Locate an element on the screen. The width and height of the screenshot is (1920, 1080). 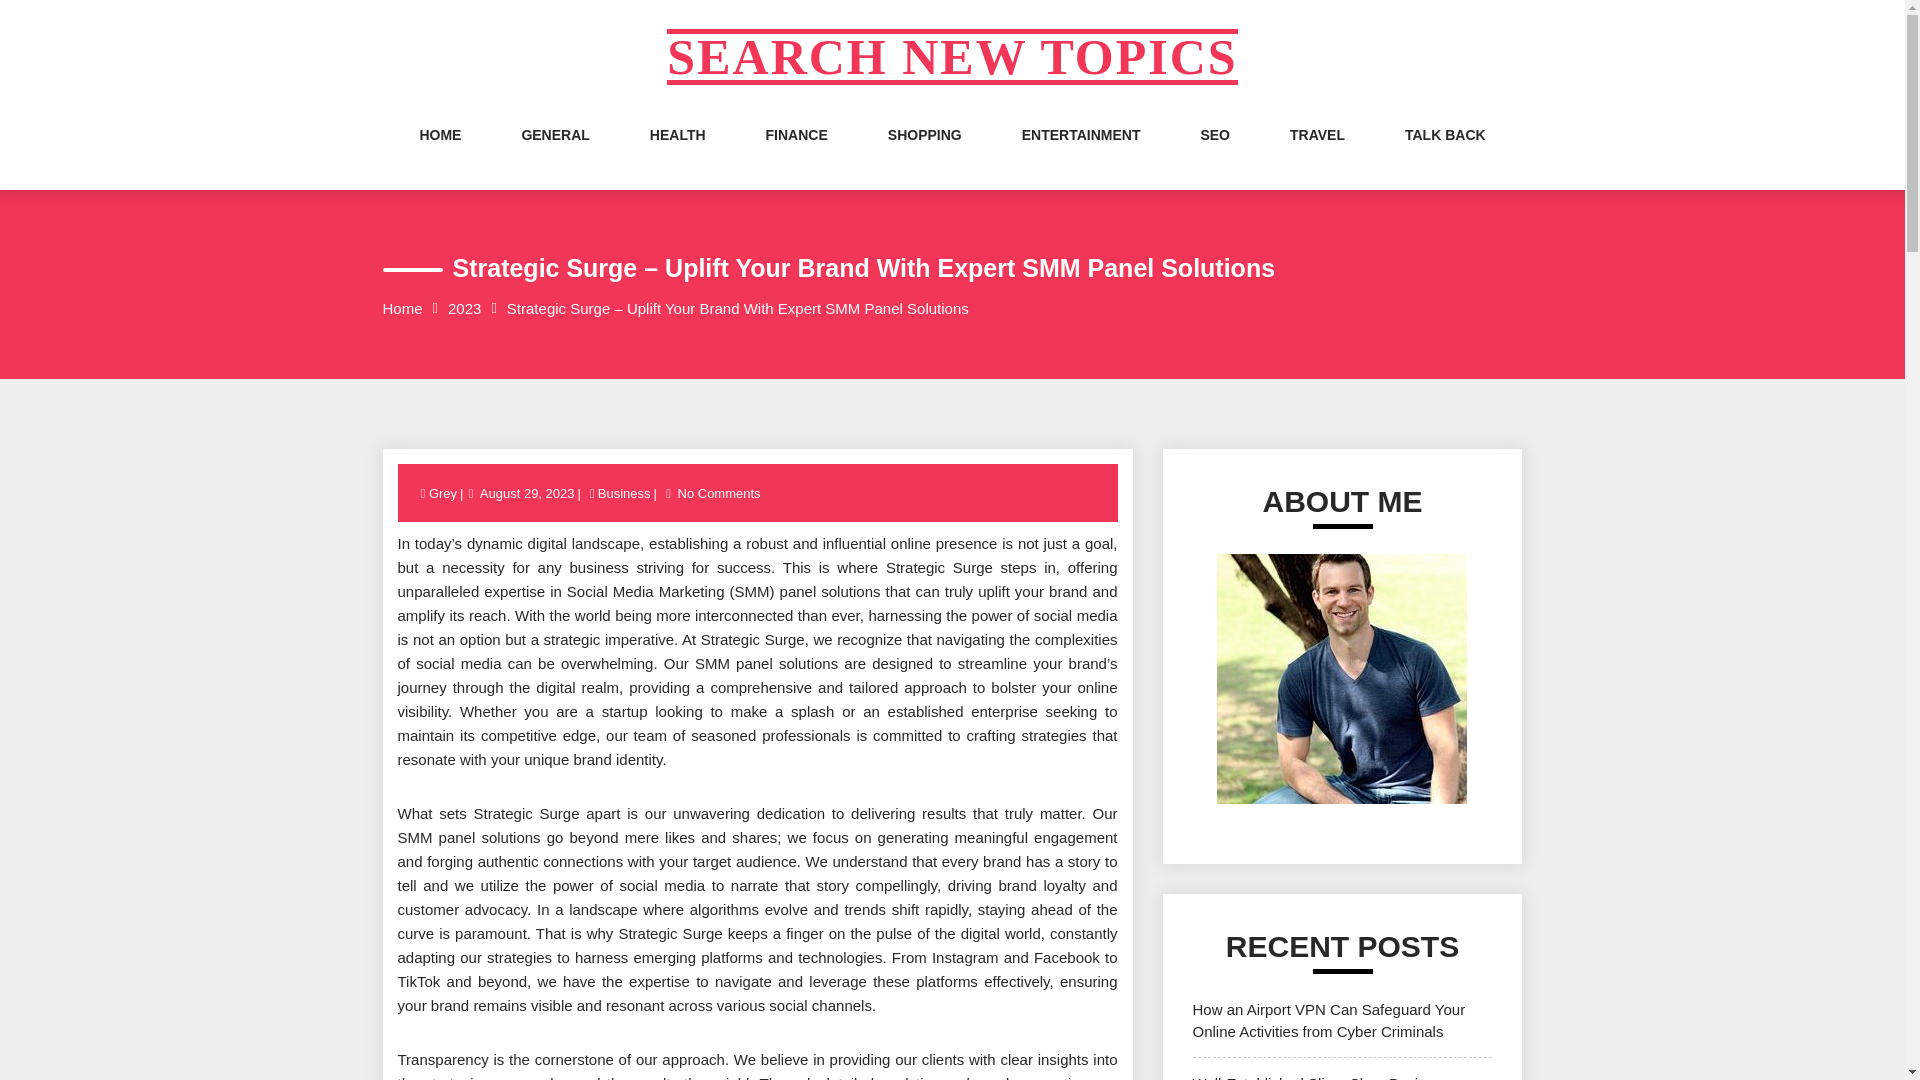
Grey is located at coordinates (444, 494).